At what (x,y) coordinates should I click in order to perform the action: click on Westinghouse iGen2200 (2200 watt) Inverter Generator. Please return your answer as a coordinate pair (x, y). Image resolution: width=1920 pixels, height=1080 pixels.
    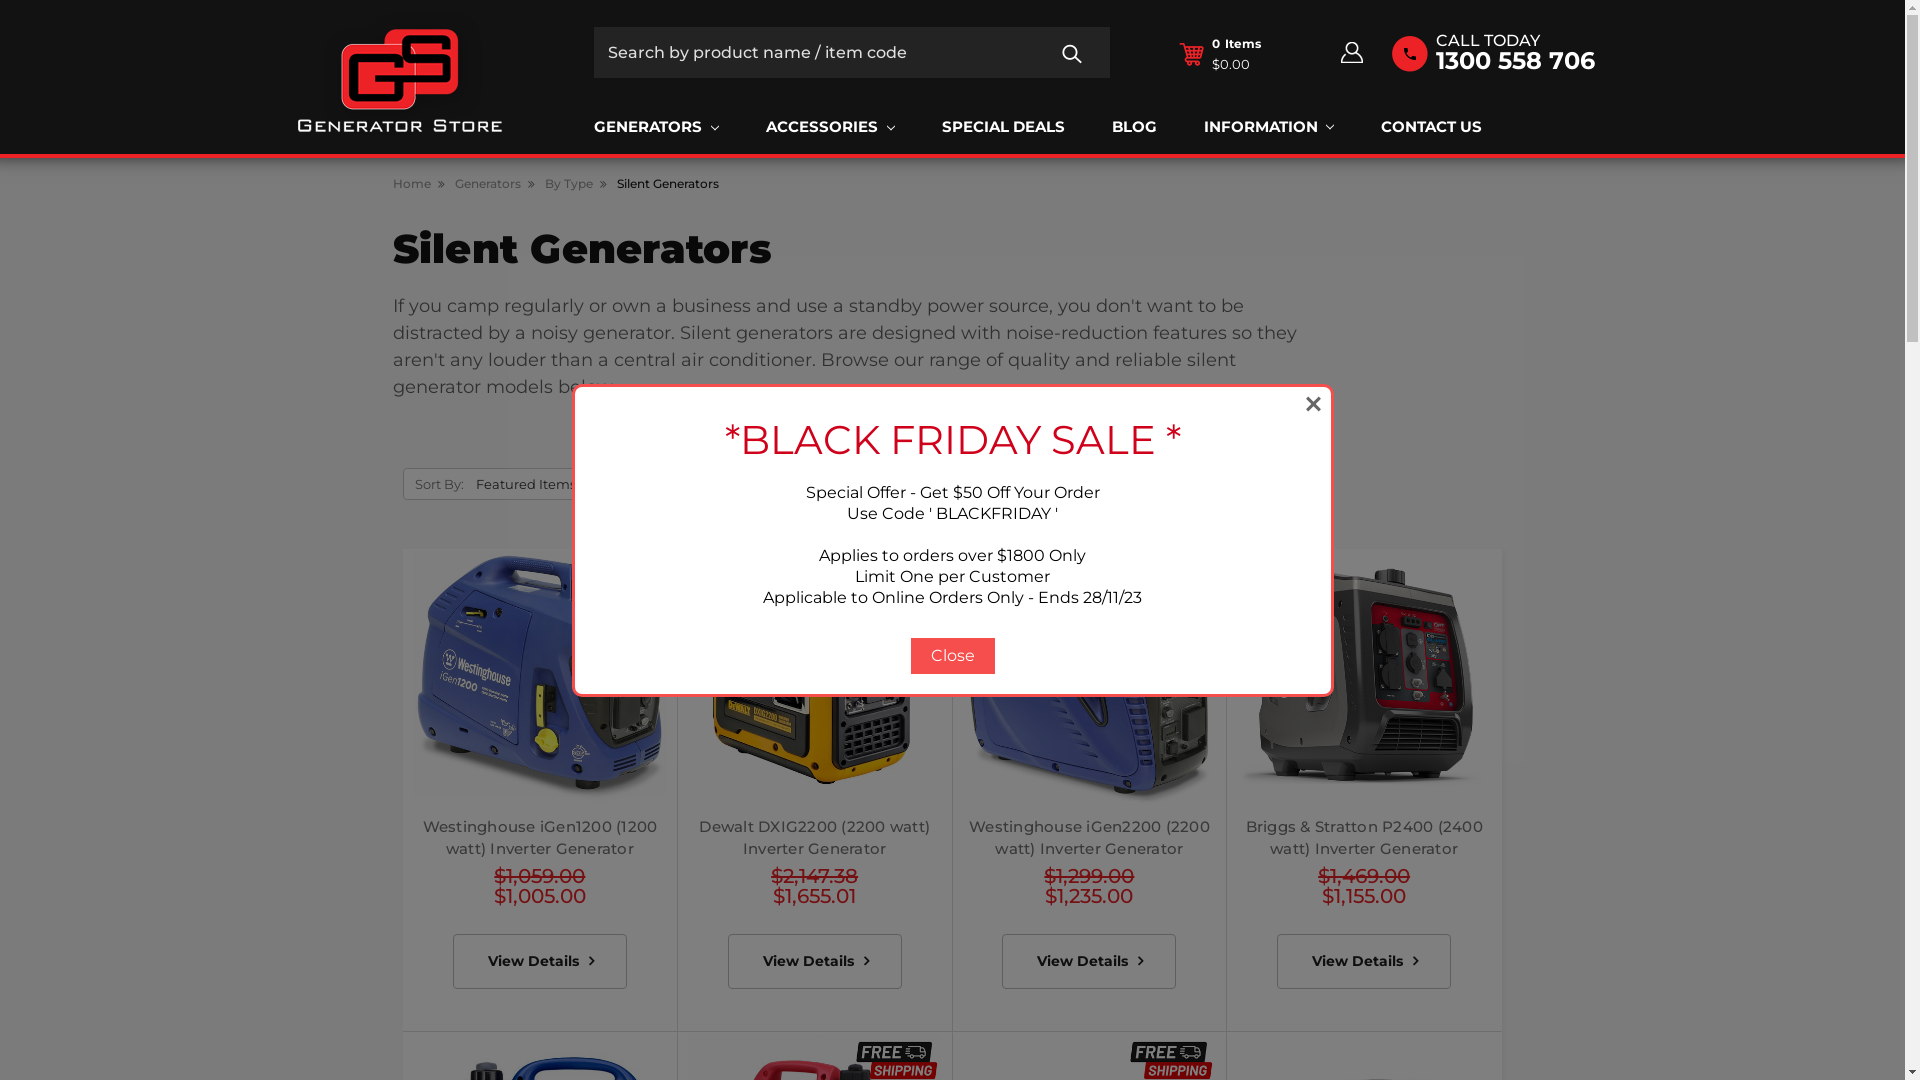
    Looking at the image, I should click on (1089, 838).